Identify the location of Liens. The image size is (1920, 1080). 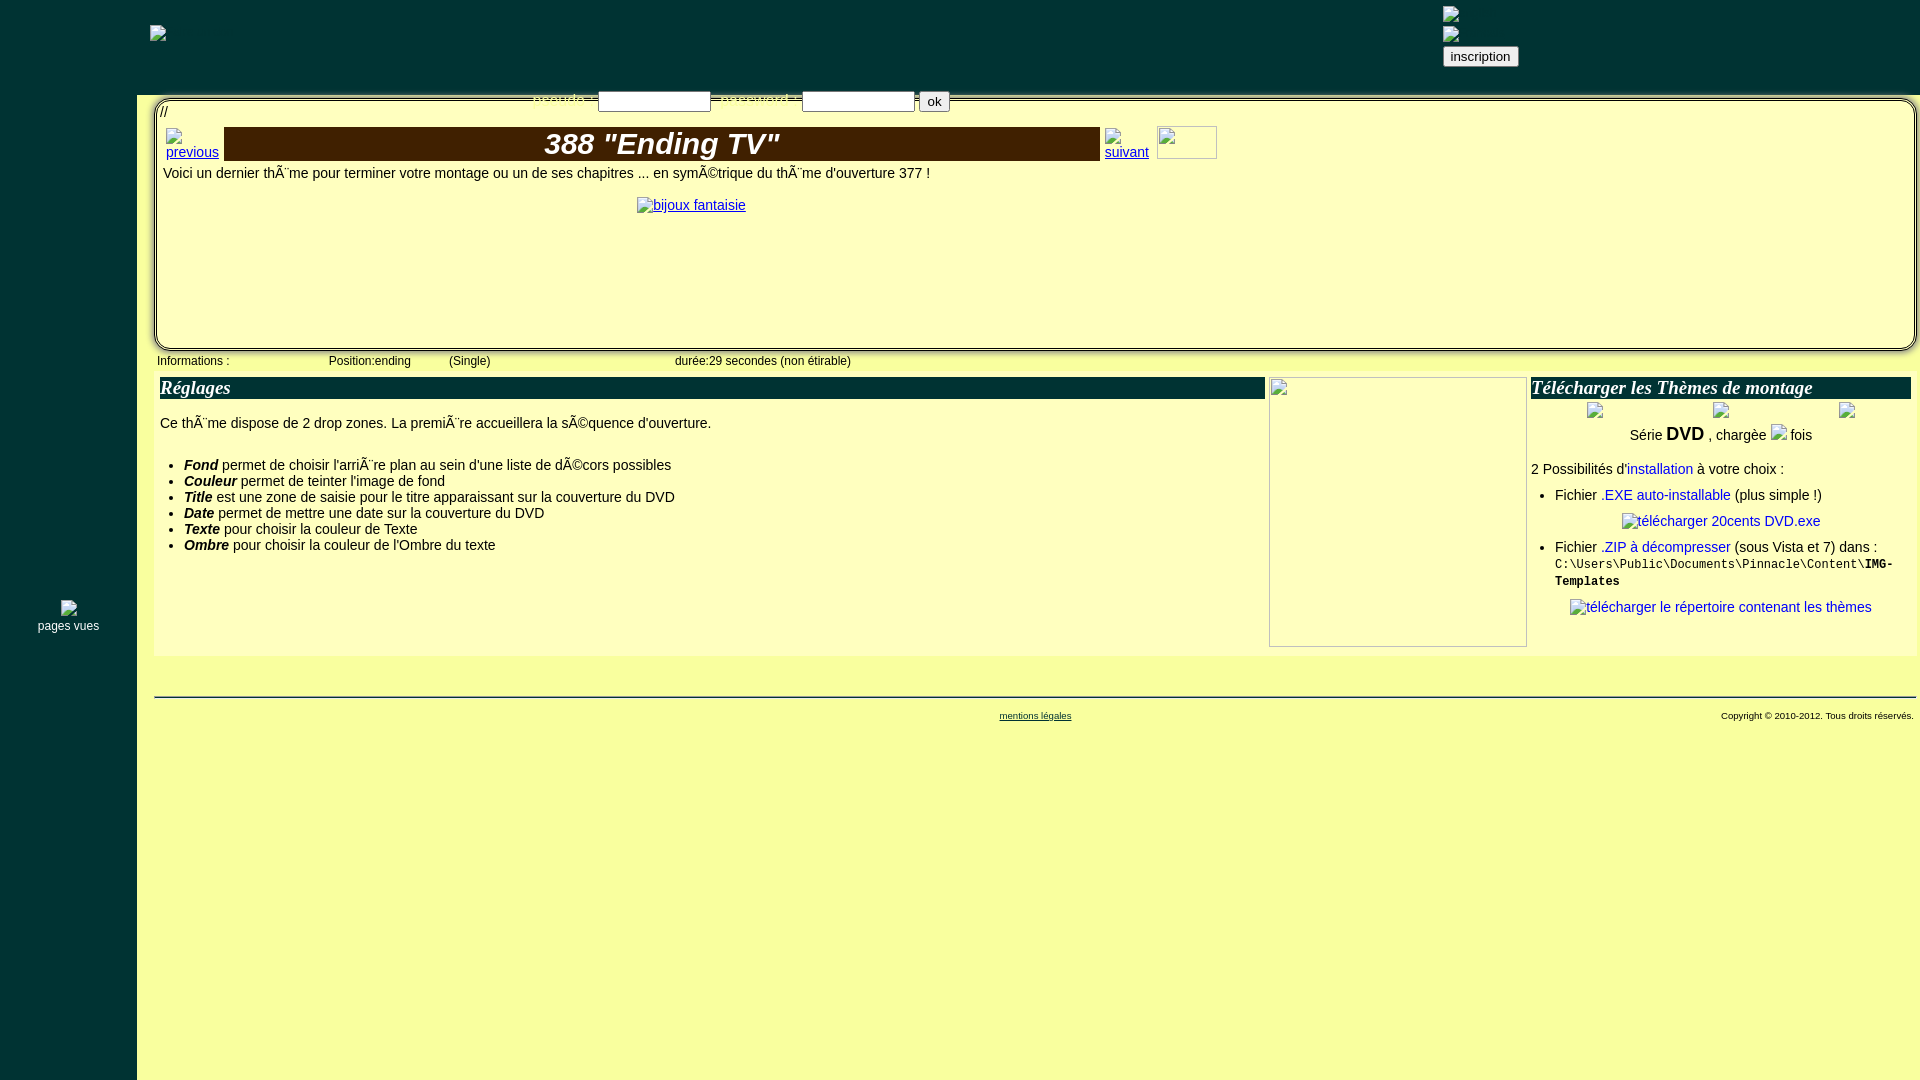
(70, 568).